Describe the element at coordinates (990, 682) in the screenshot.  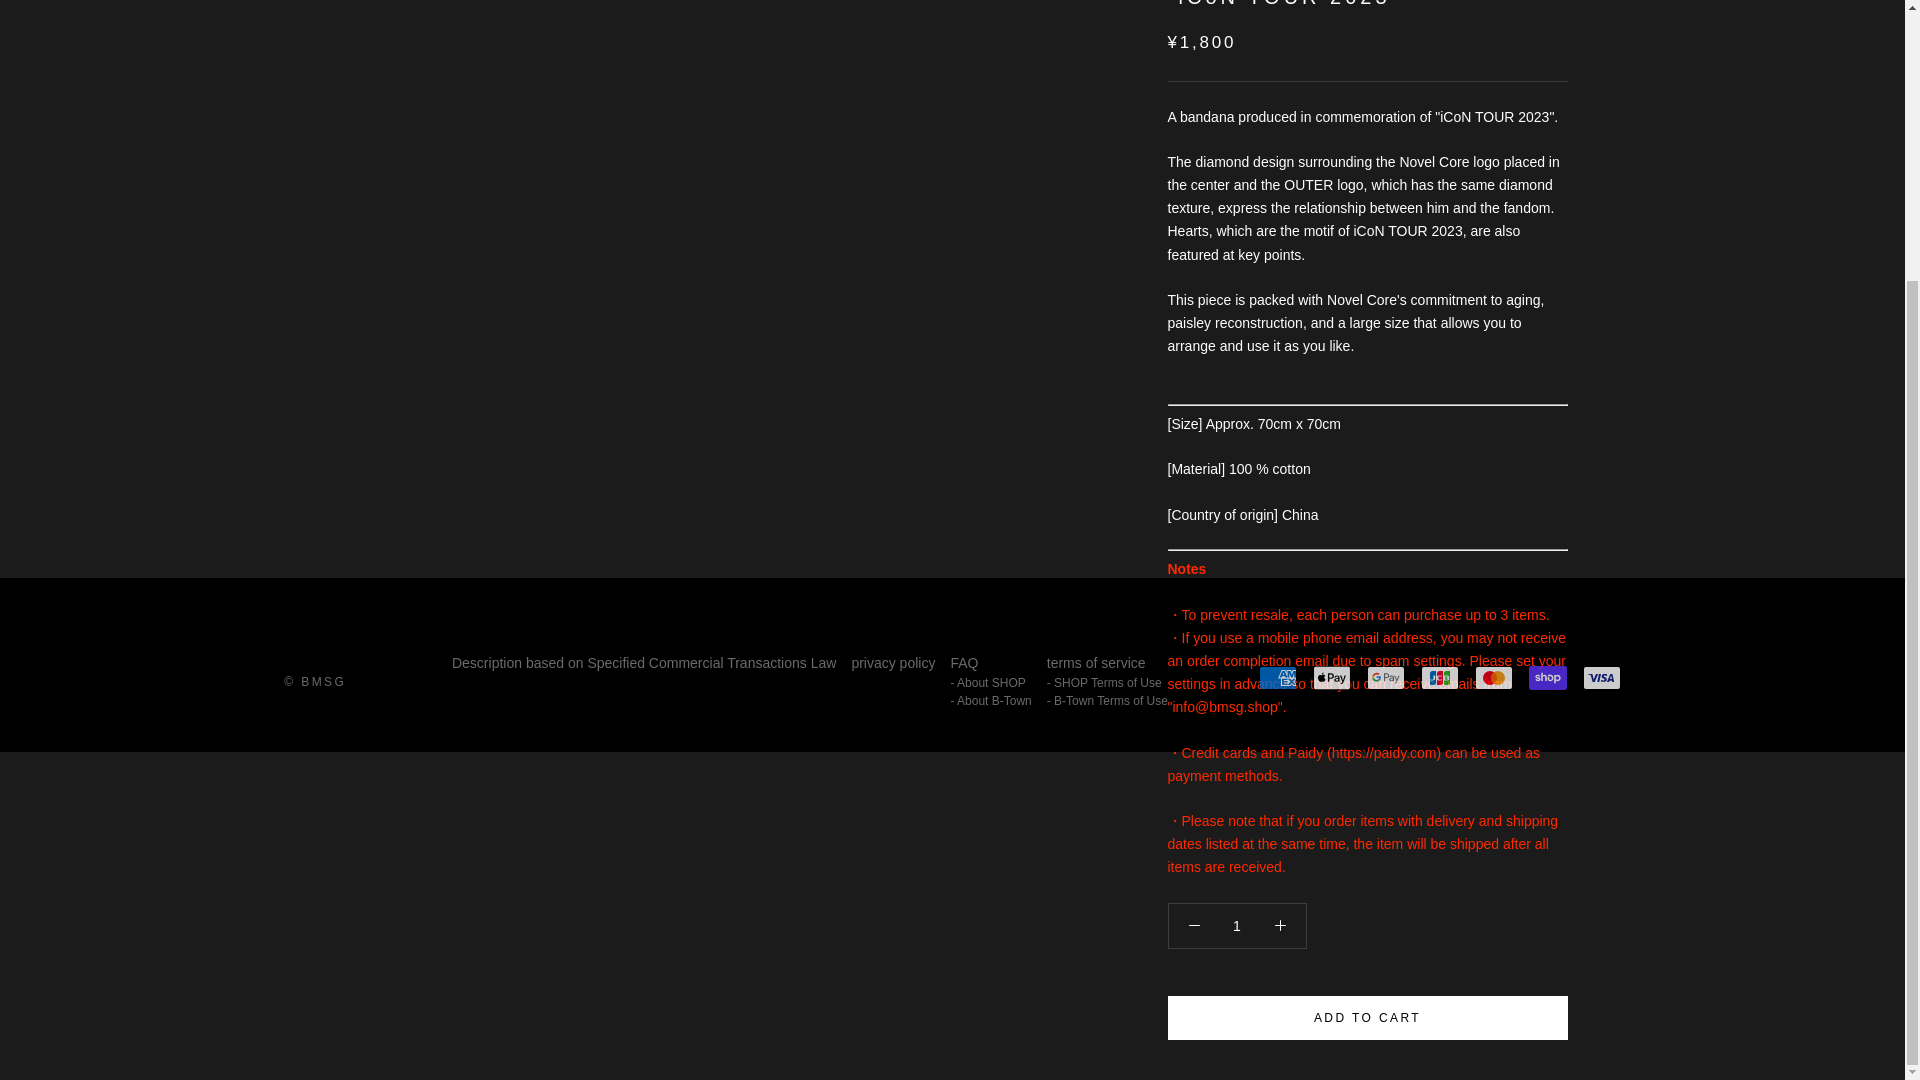
I see `- About SHOP` at that location.